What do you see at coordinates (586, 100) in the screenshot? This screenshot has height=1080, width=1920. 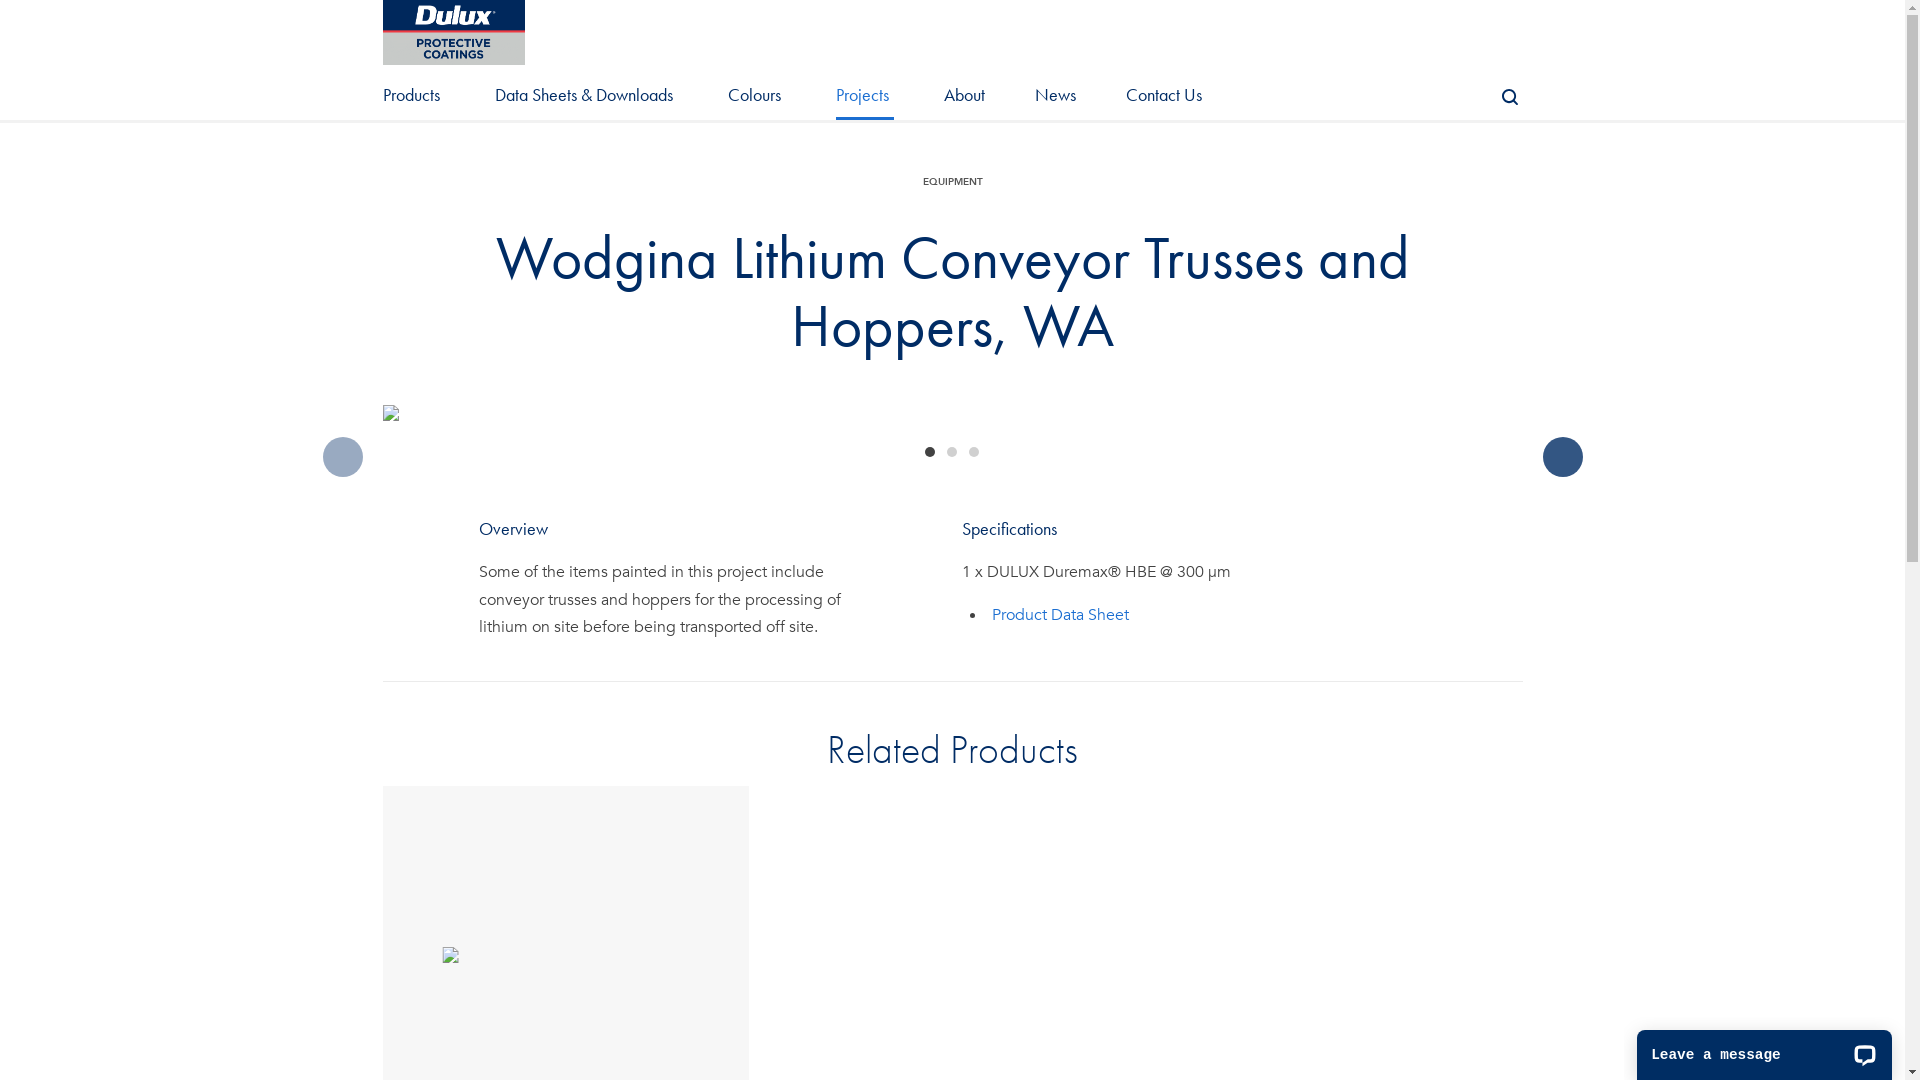 I see `Data Sheets & Downloads` at bounding box center [586, 100].